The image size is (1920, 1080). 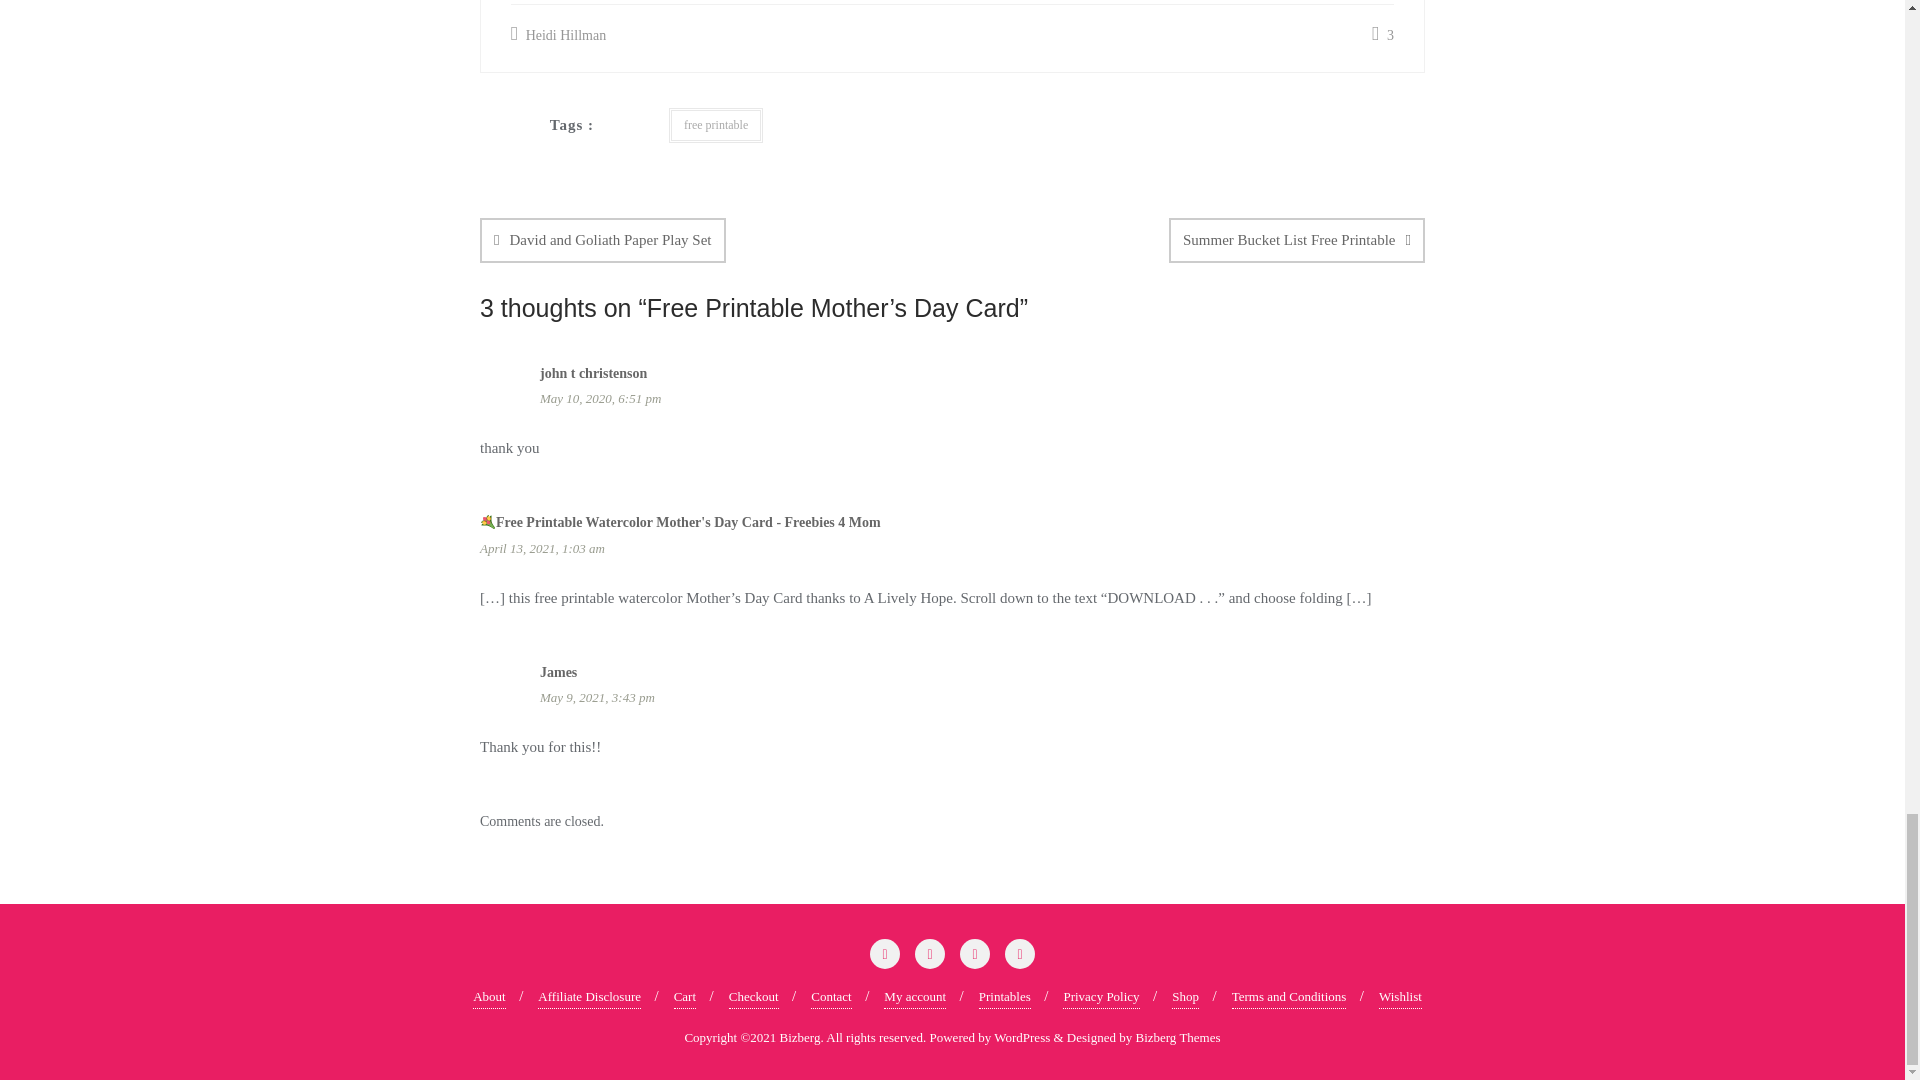 I want to click on Summer Bucket List Free Printable, so click(x=1296, y=240).